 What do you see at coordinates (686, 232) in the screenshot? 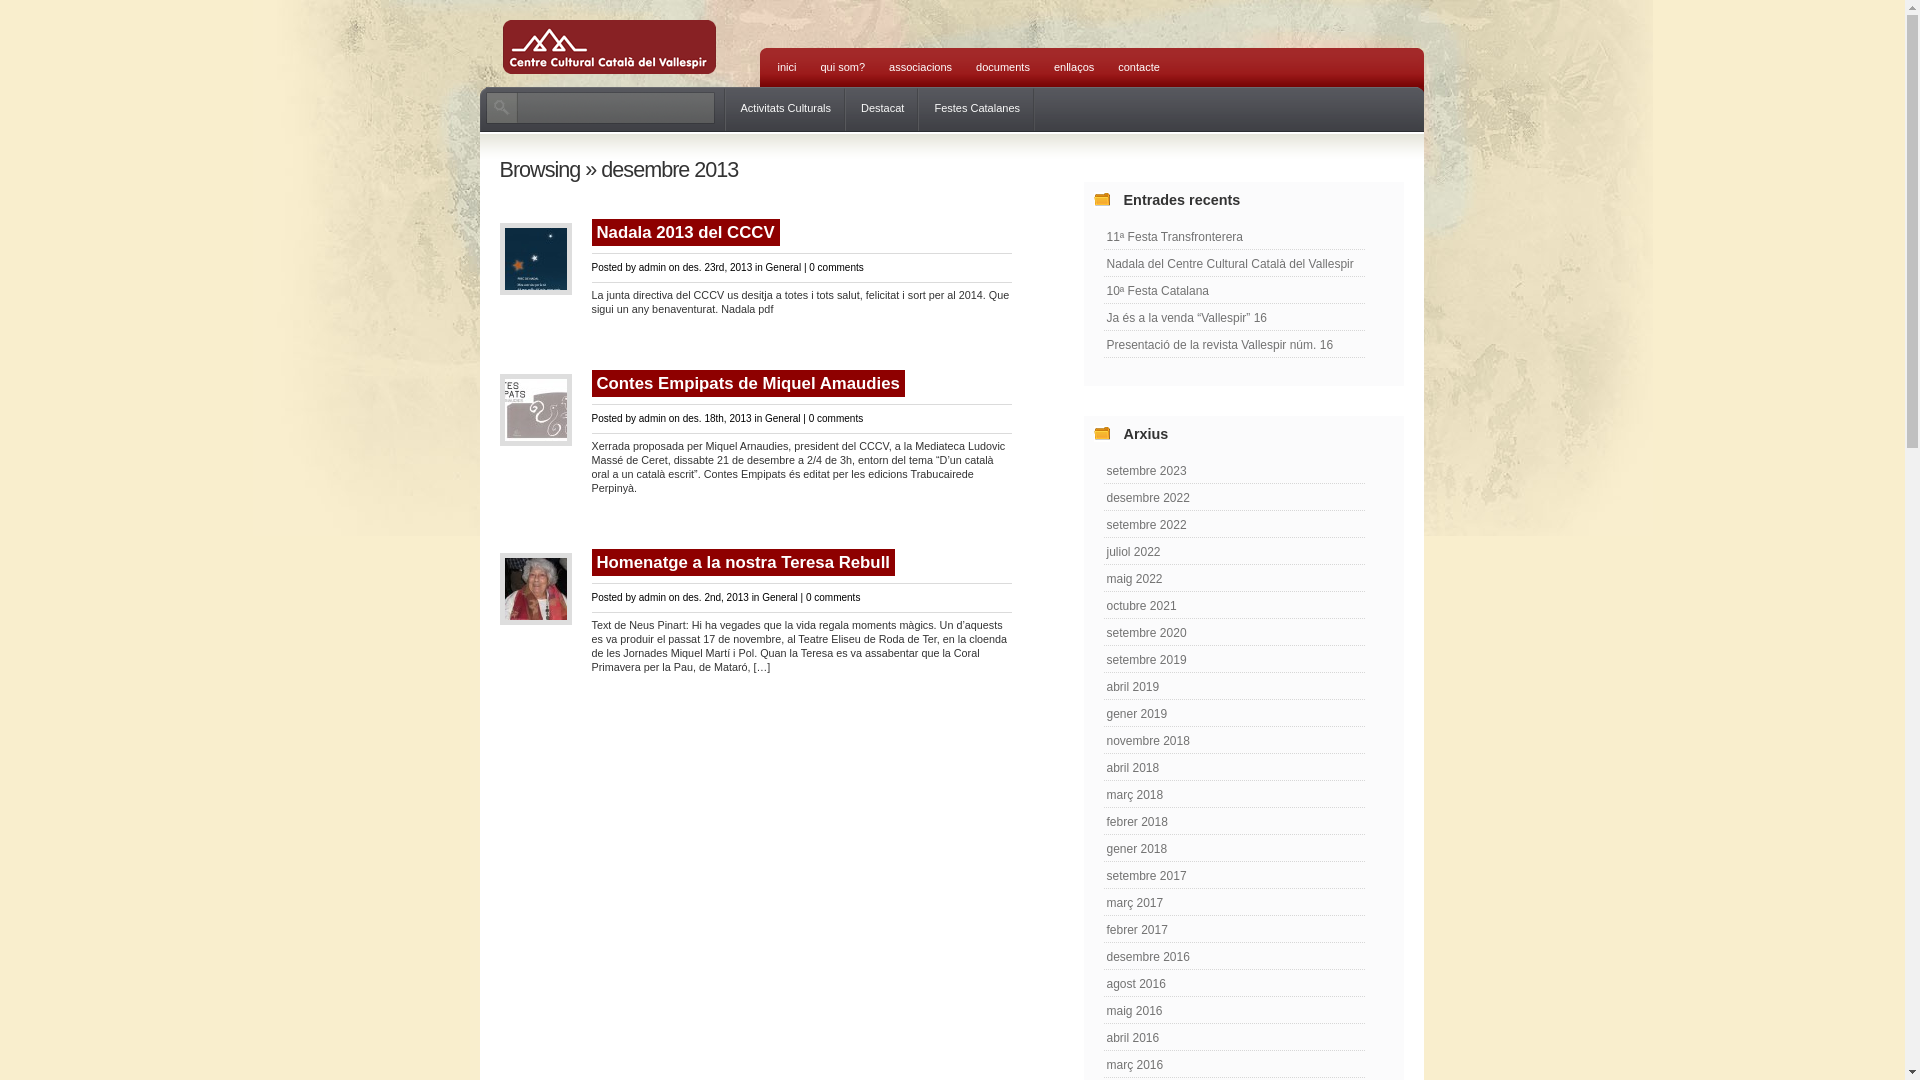
I see `Nadala 2013 del CCCV` at bounding box center [686, 232].